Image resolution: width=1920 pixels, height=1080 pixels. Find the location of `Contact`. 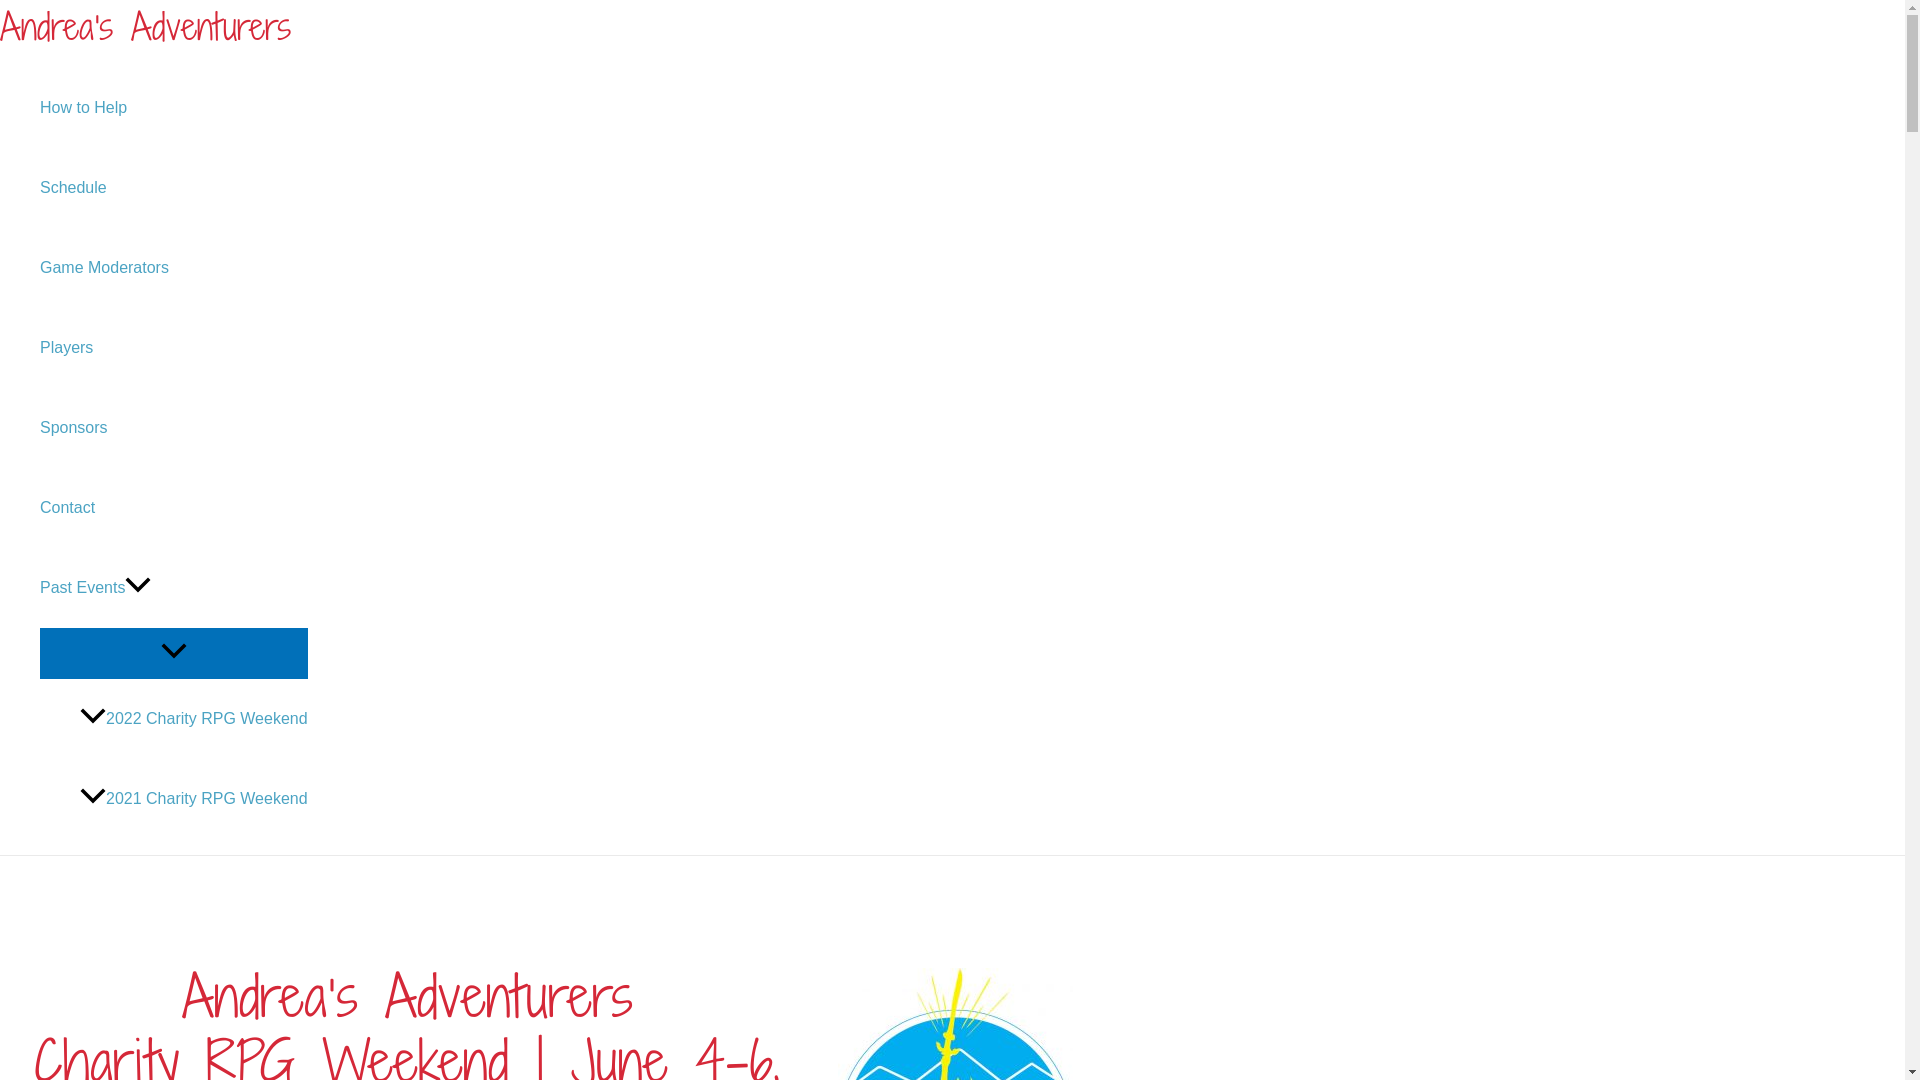

Contact is located at coordinates (174, 508).